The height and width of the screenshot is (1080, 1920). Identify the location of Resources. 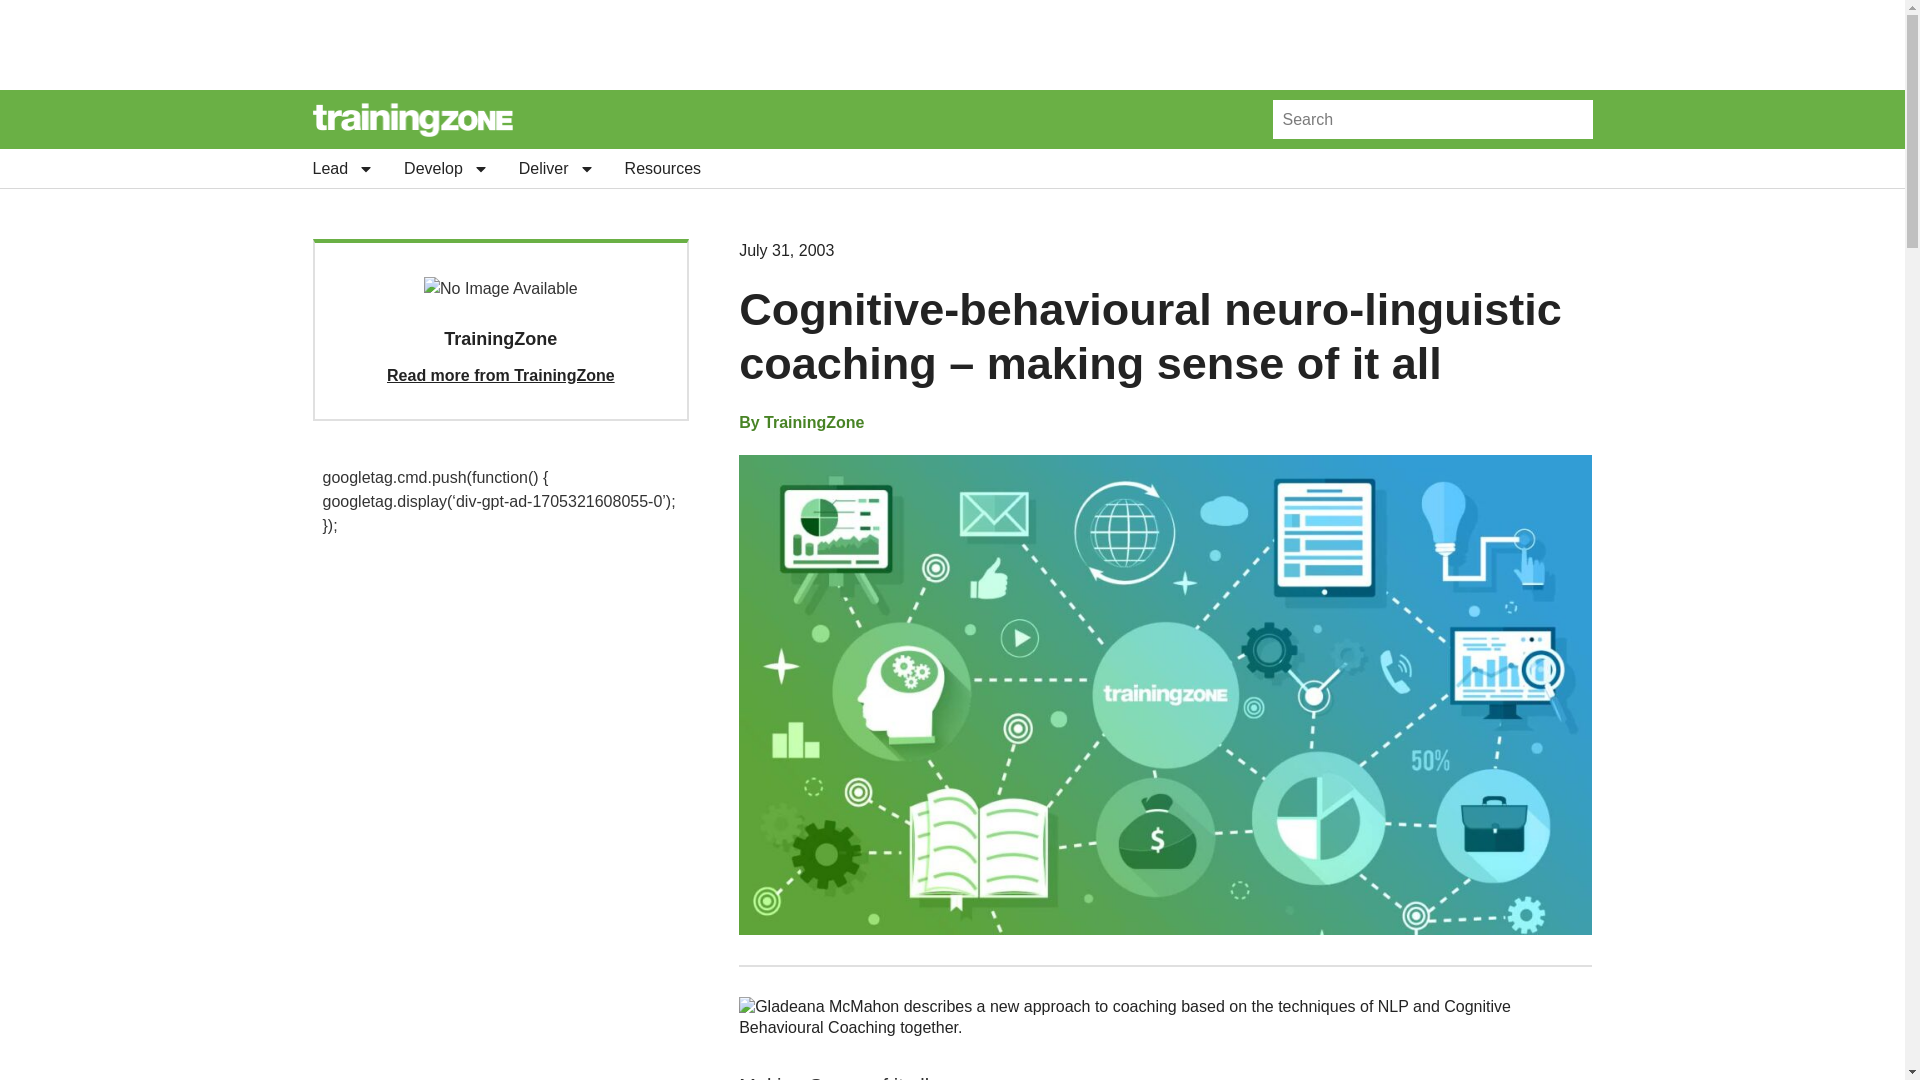
(662, 168).